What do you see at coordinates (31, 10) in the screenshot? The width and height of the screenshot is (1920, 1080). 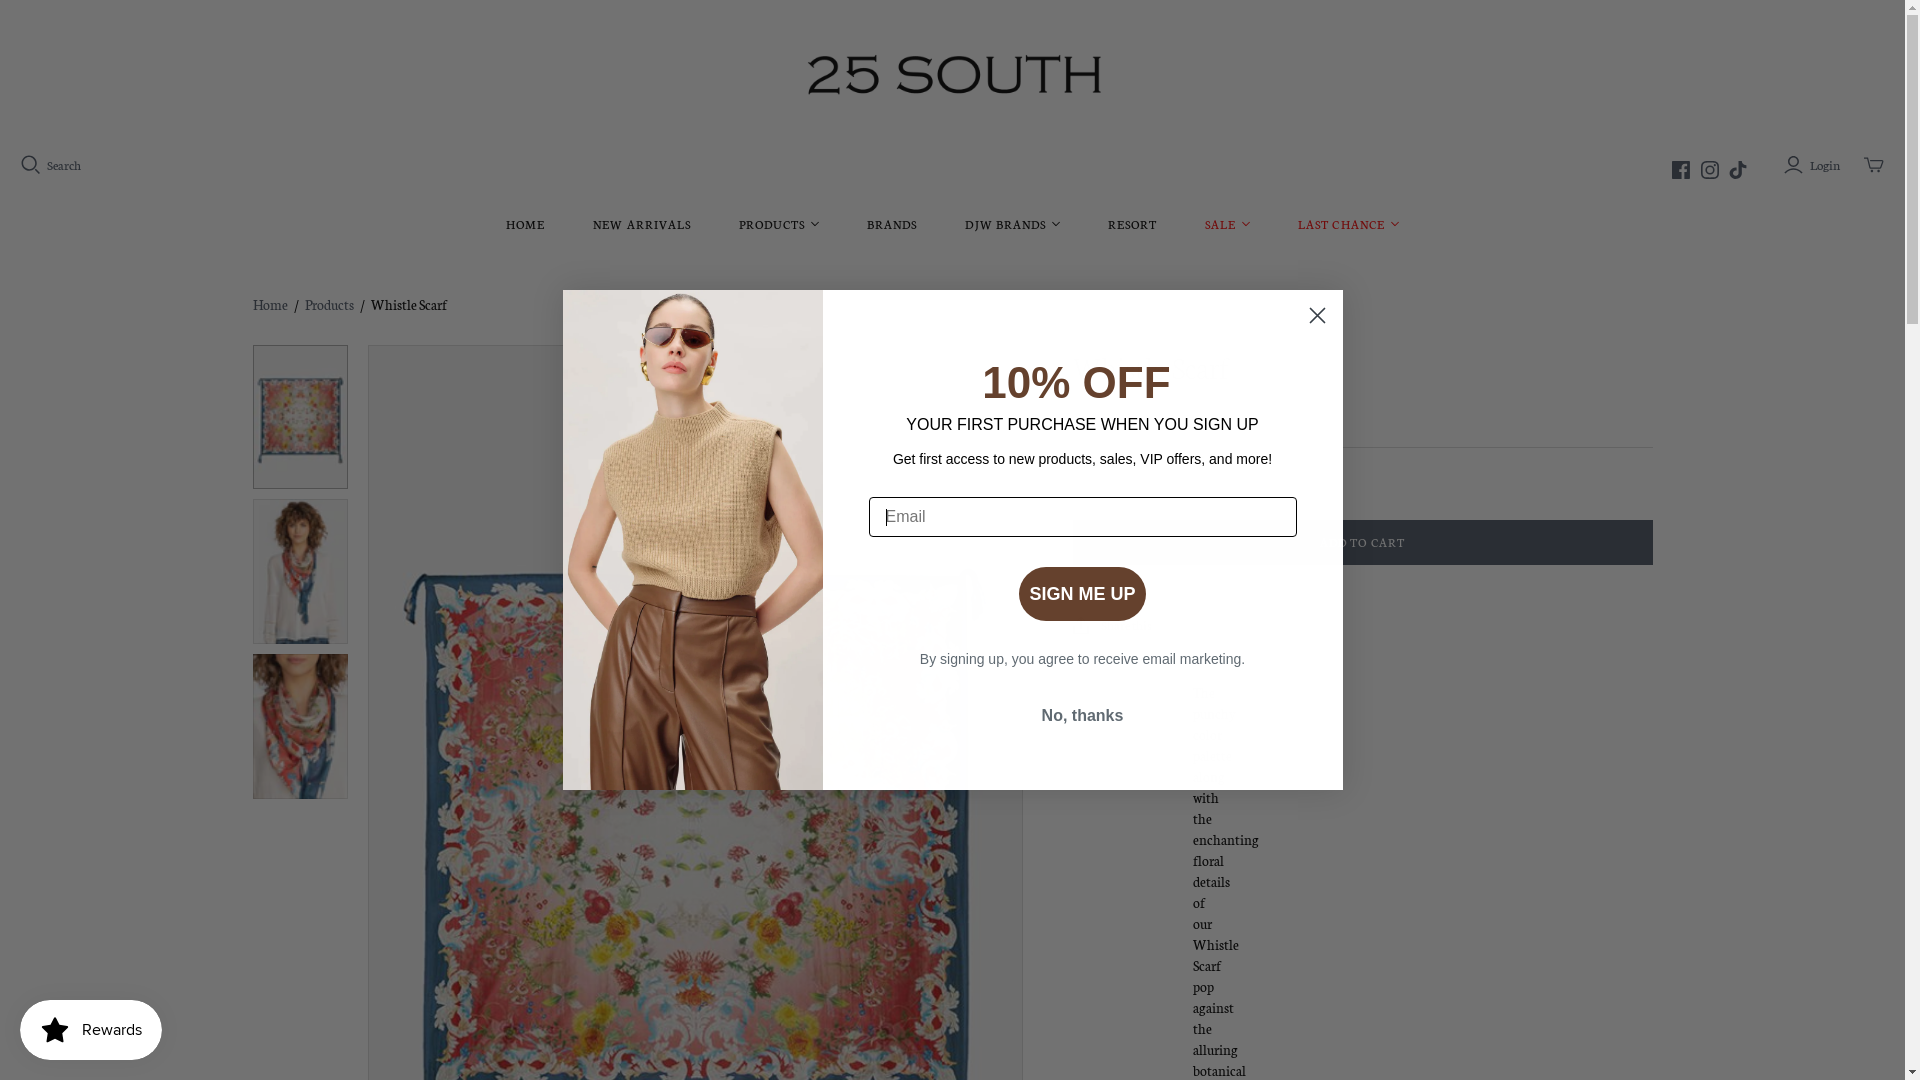 I see `Submit` at bounding box center [31, 10].